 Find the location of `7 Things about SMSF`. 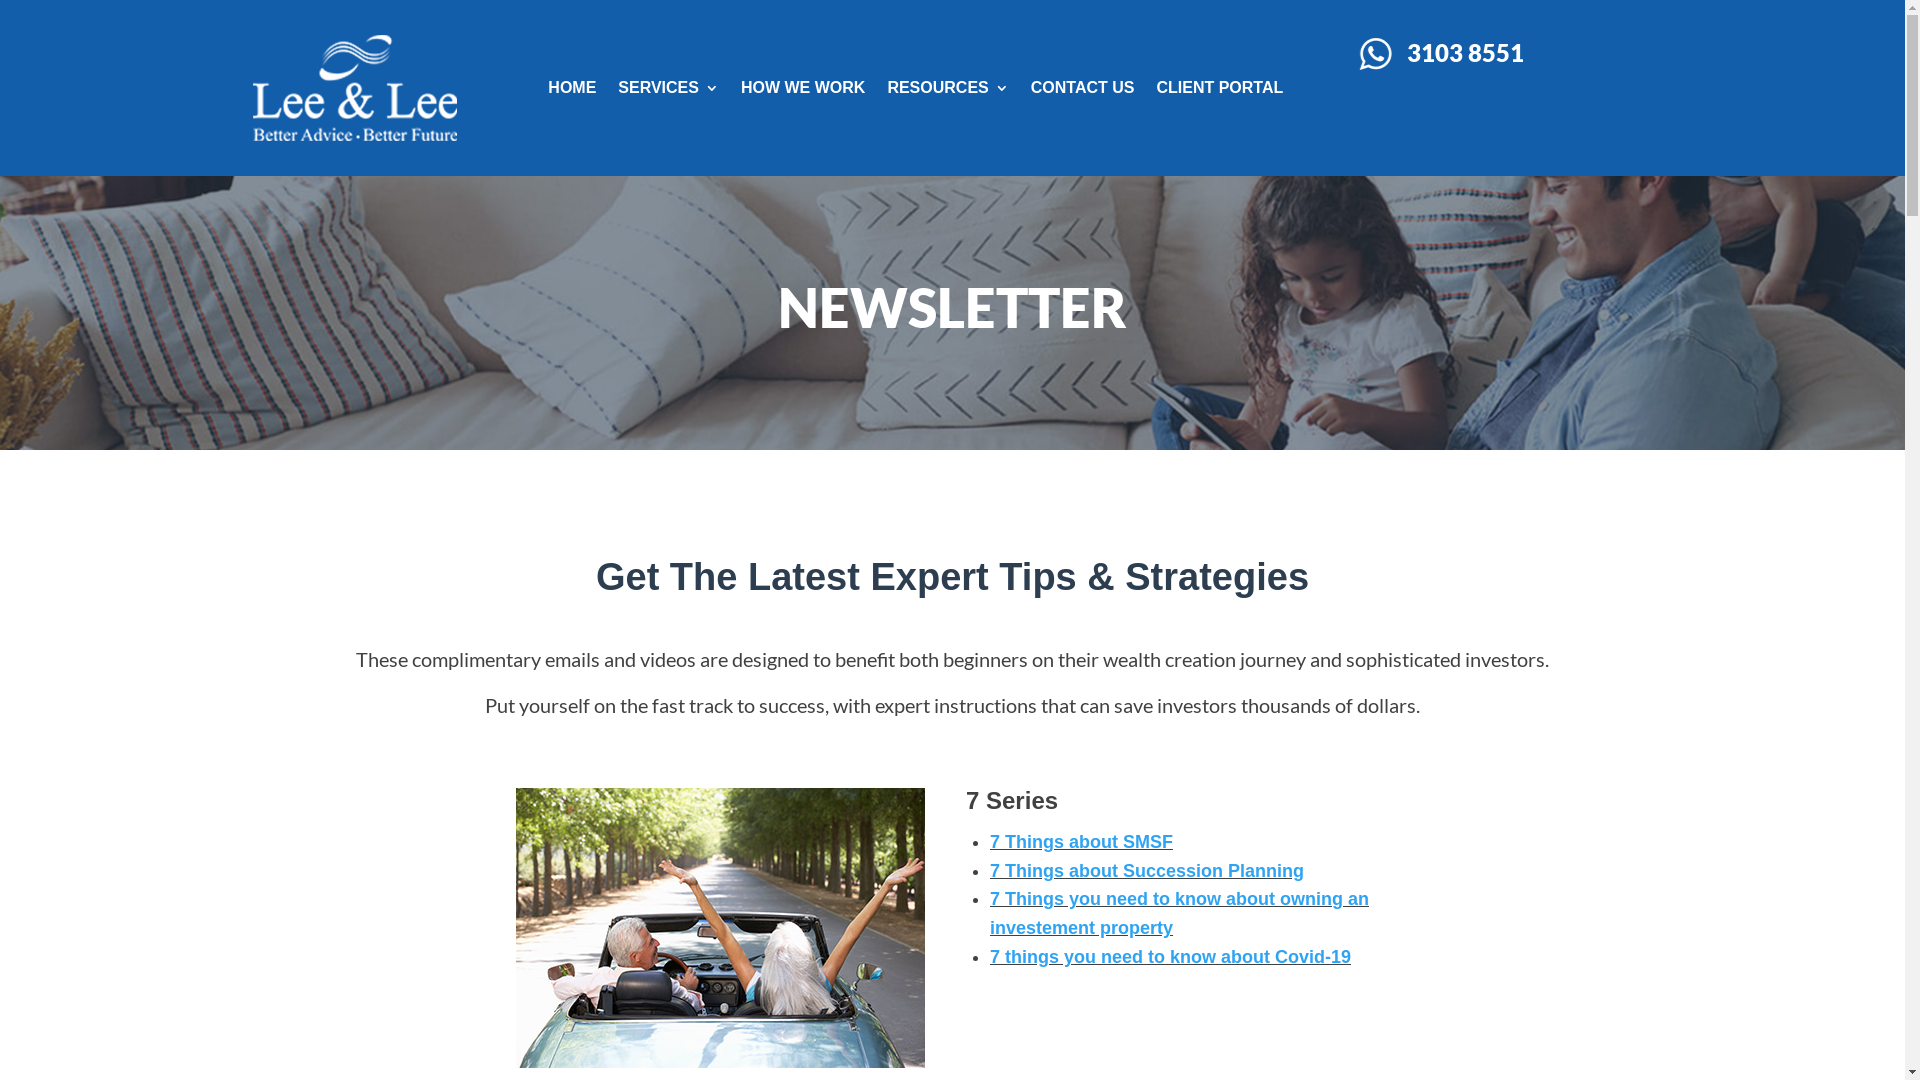

7 Things about SMSF is located at coordinates (1082, 842).